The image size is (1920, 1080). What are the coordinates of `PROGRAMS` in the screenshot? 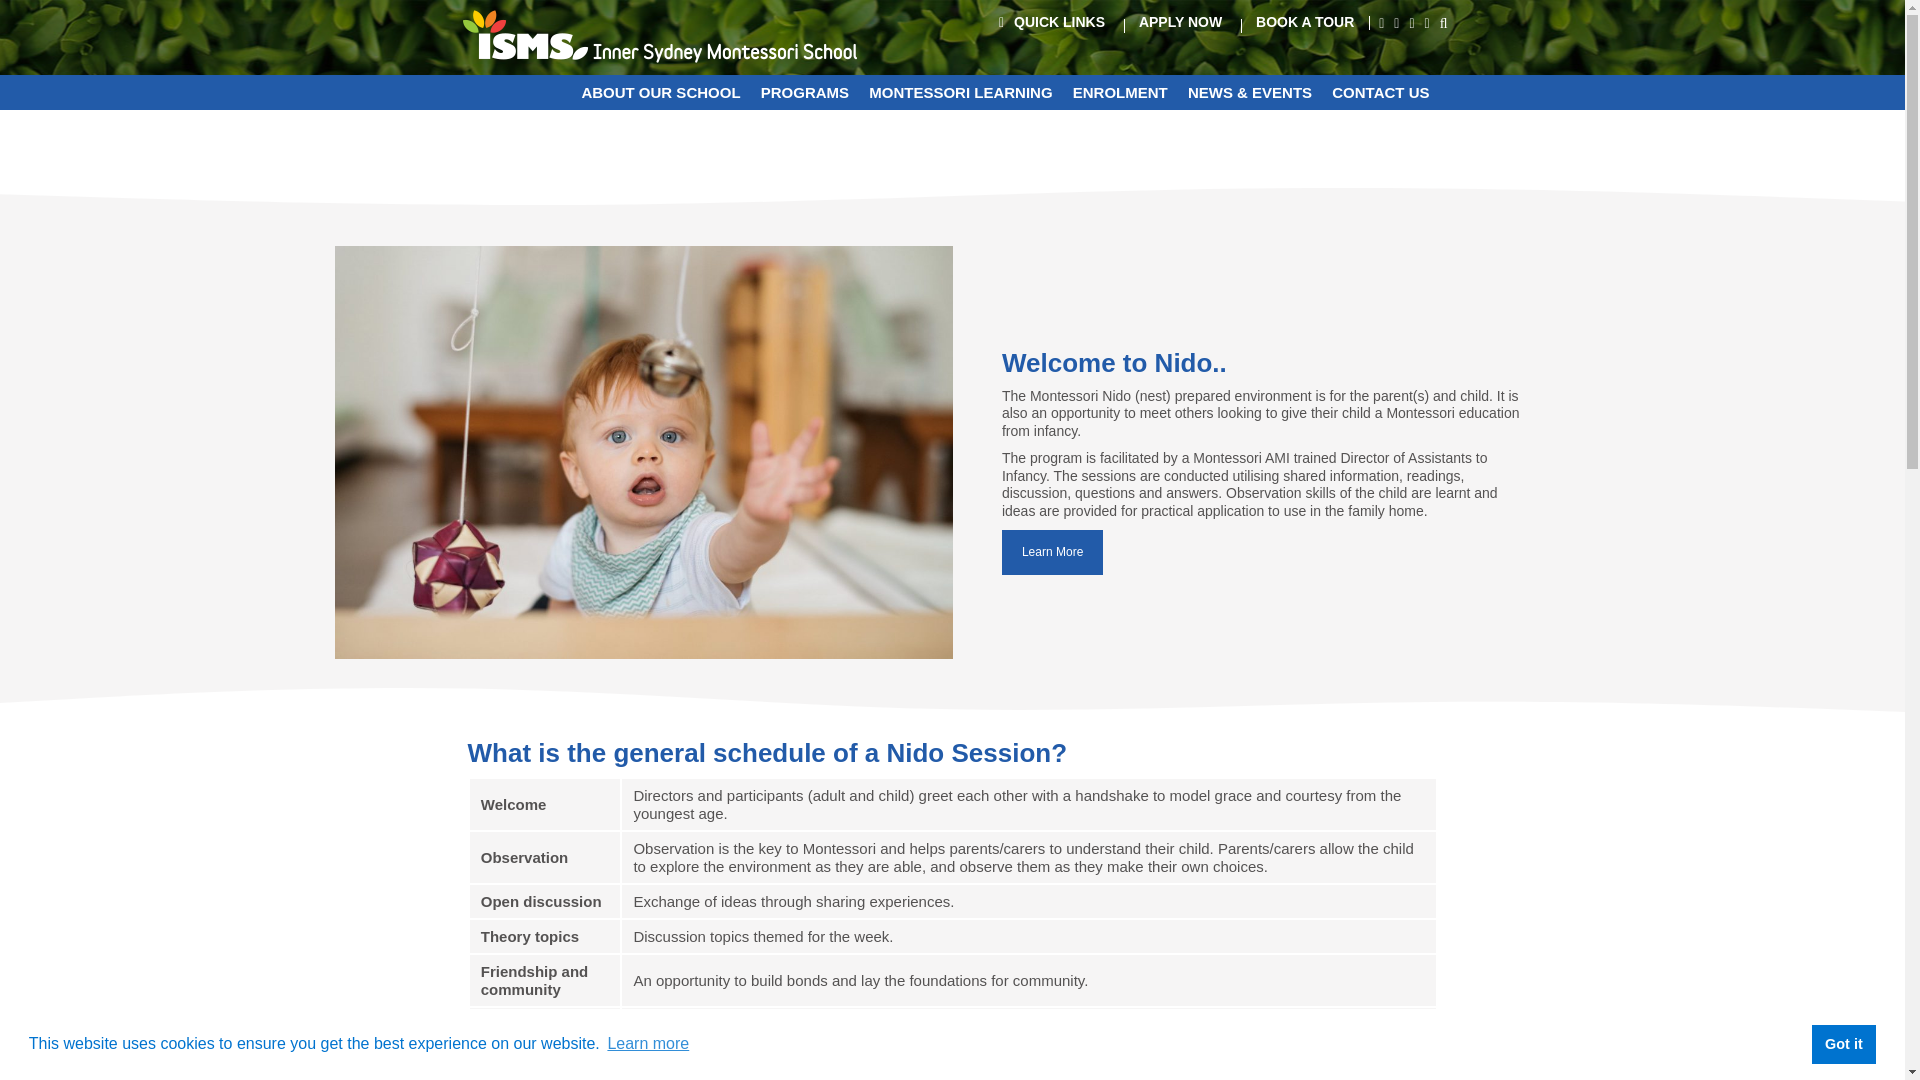 It's located at (804, 92).